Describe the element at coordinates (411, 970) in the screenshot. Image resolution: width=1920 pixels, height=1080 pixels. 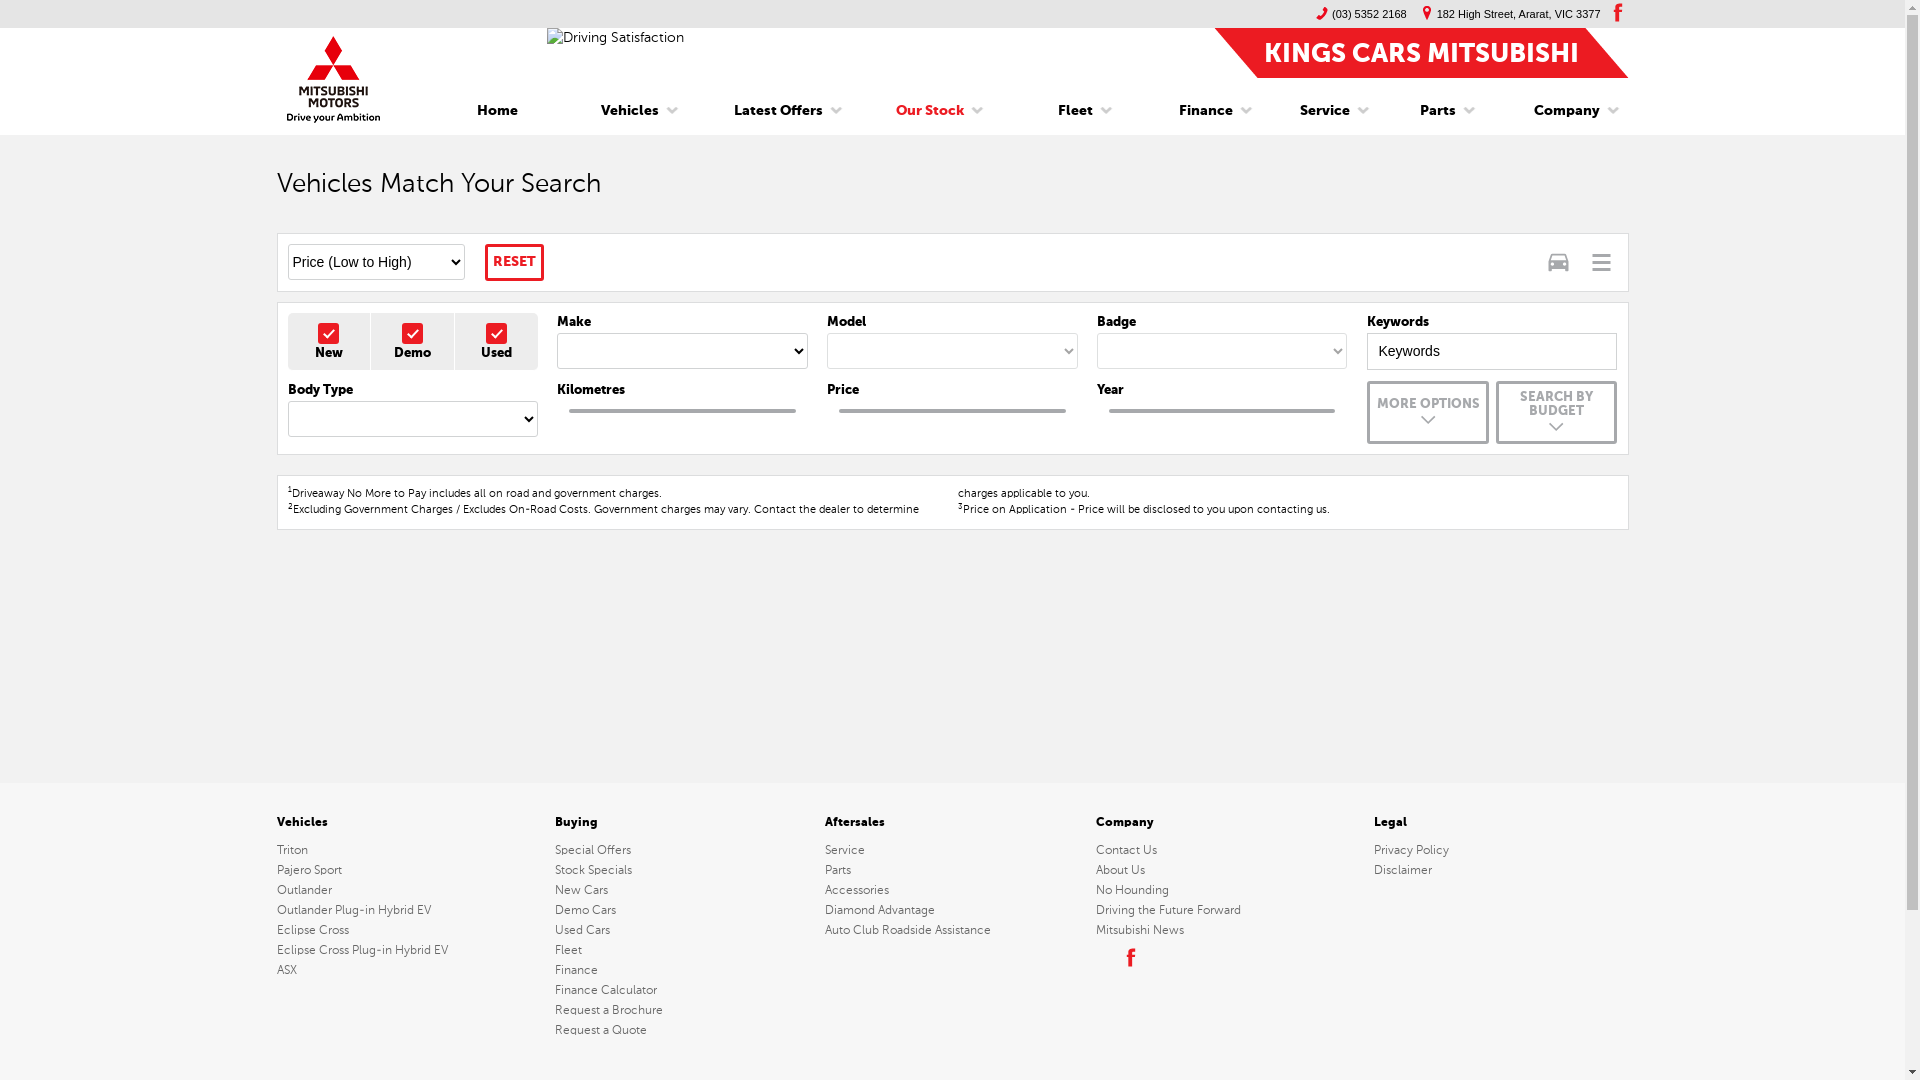
I see `ASX` at that location.